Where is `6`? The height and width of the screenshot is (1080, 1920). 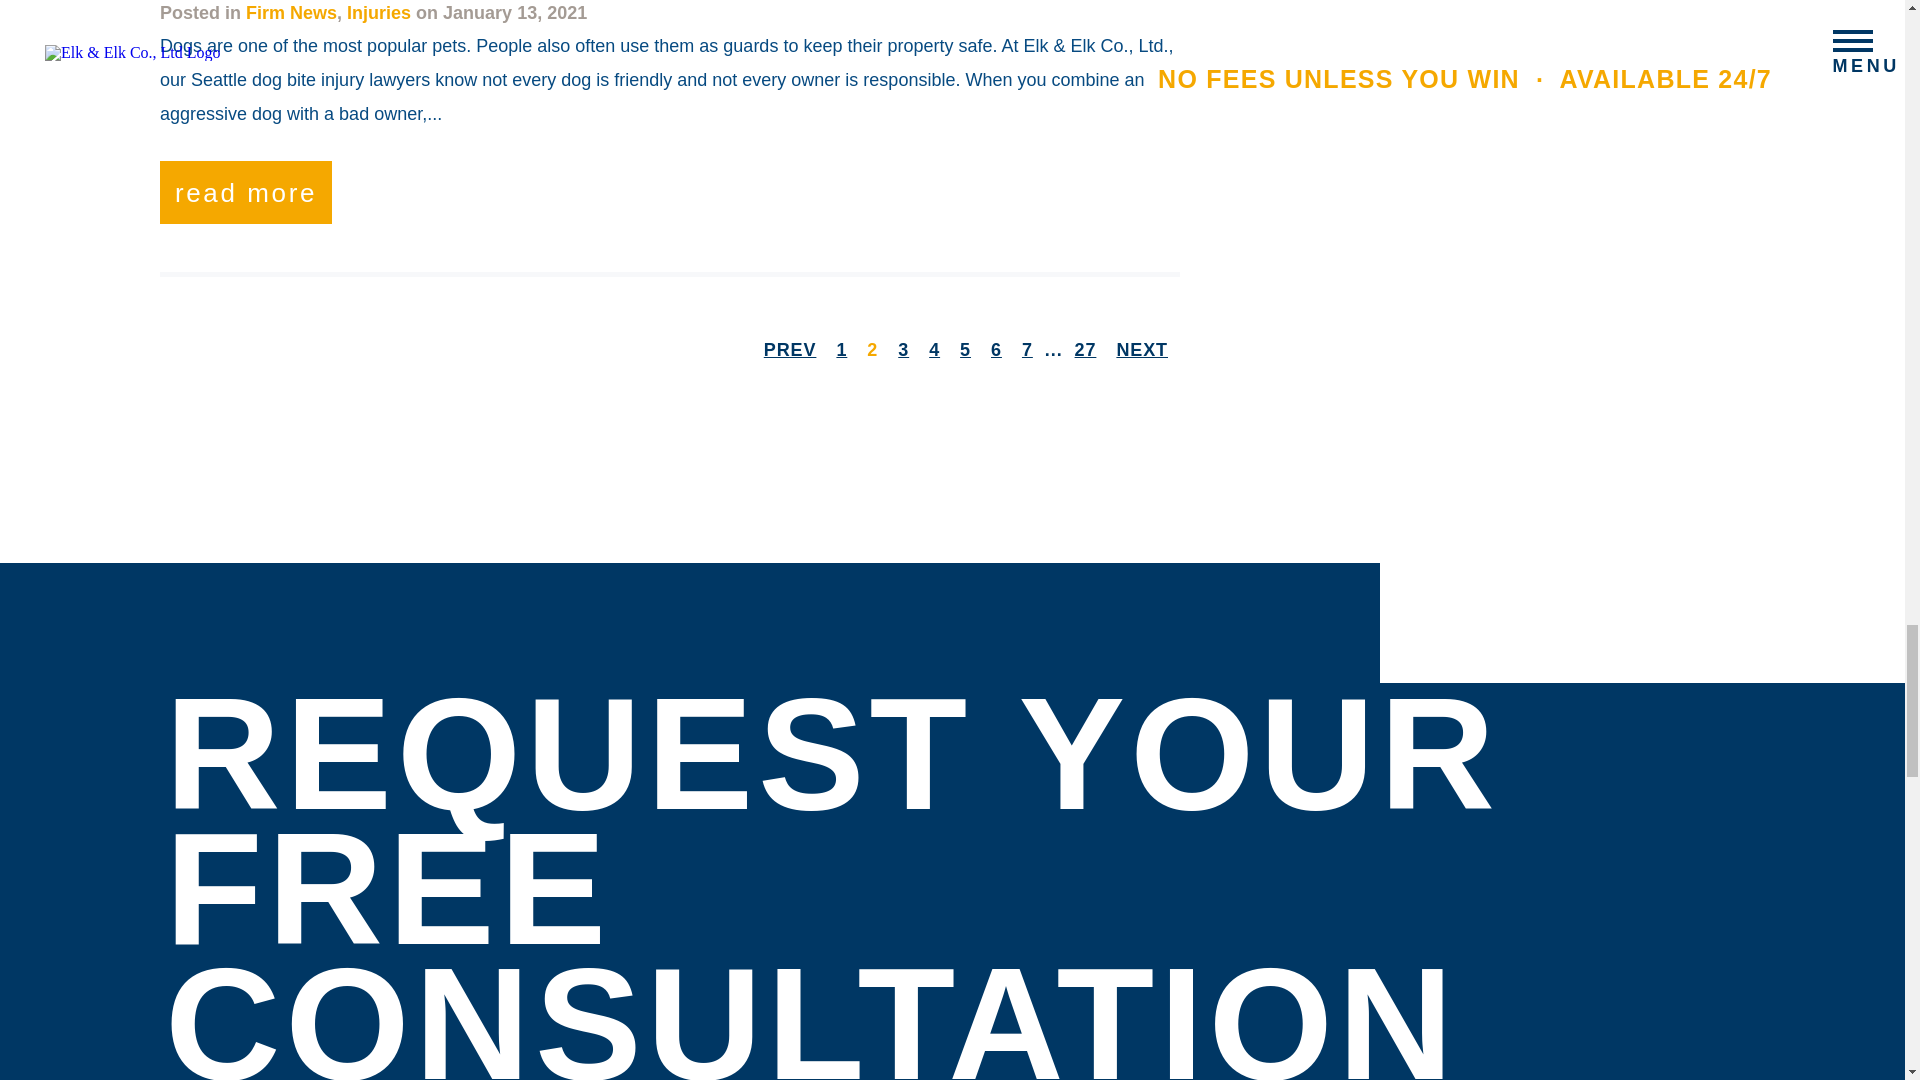 6 is located at coordinates (996, 349).